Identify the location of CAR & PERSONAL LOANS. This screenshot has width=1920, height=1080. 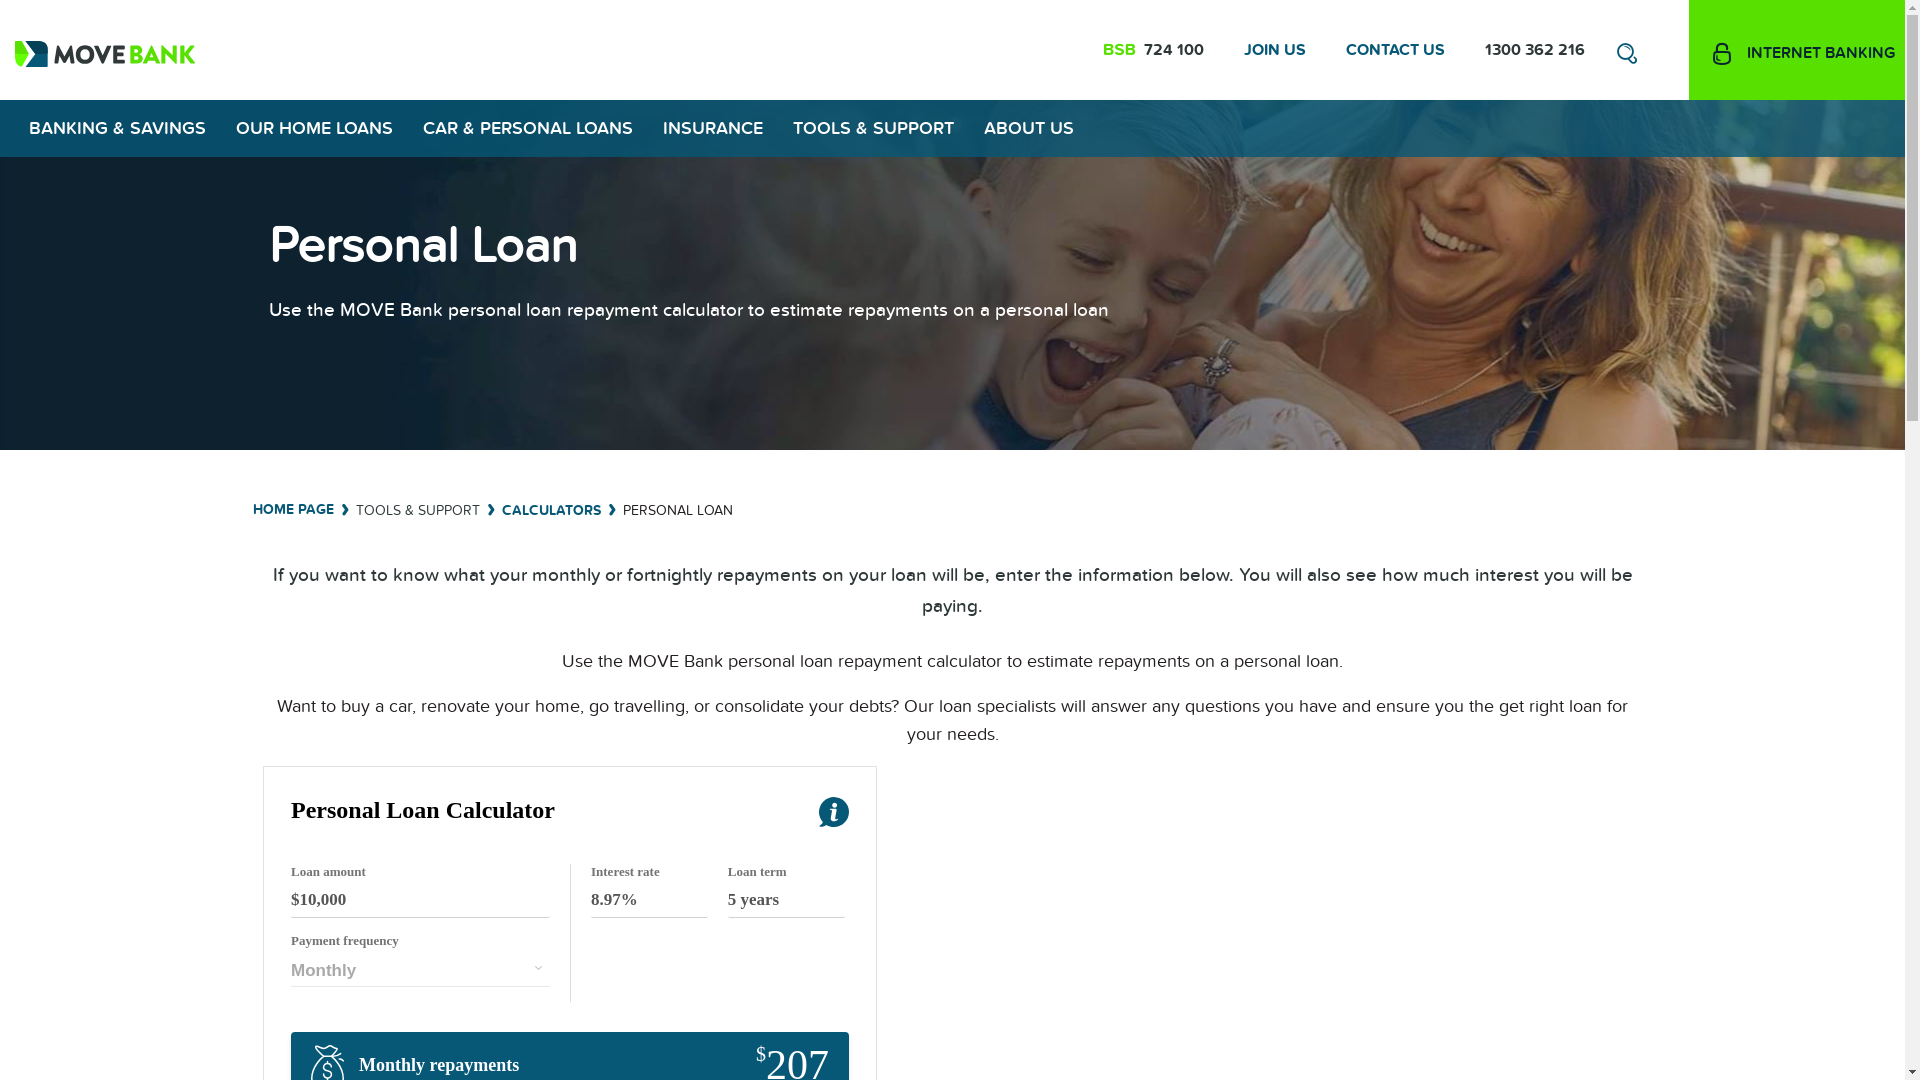
(528, 128).